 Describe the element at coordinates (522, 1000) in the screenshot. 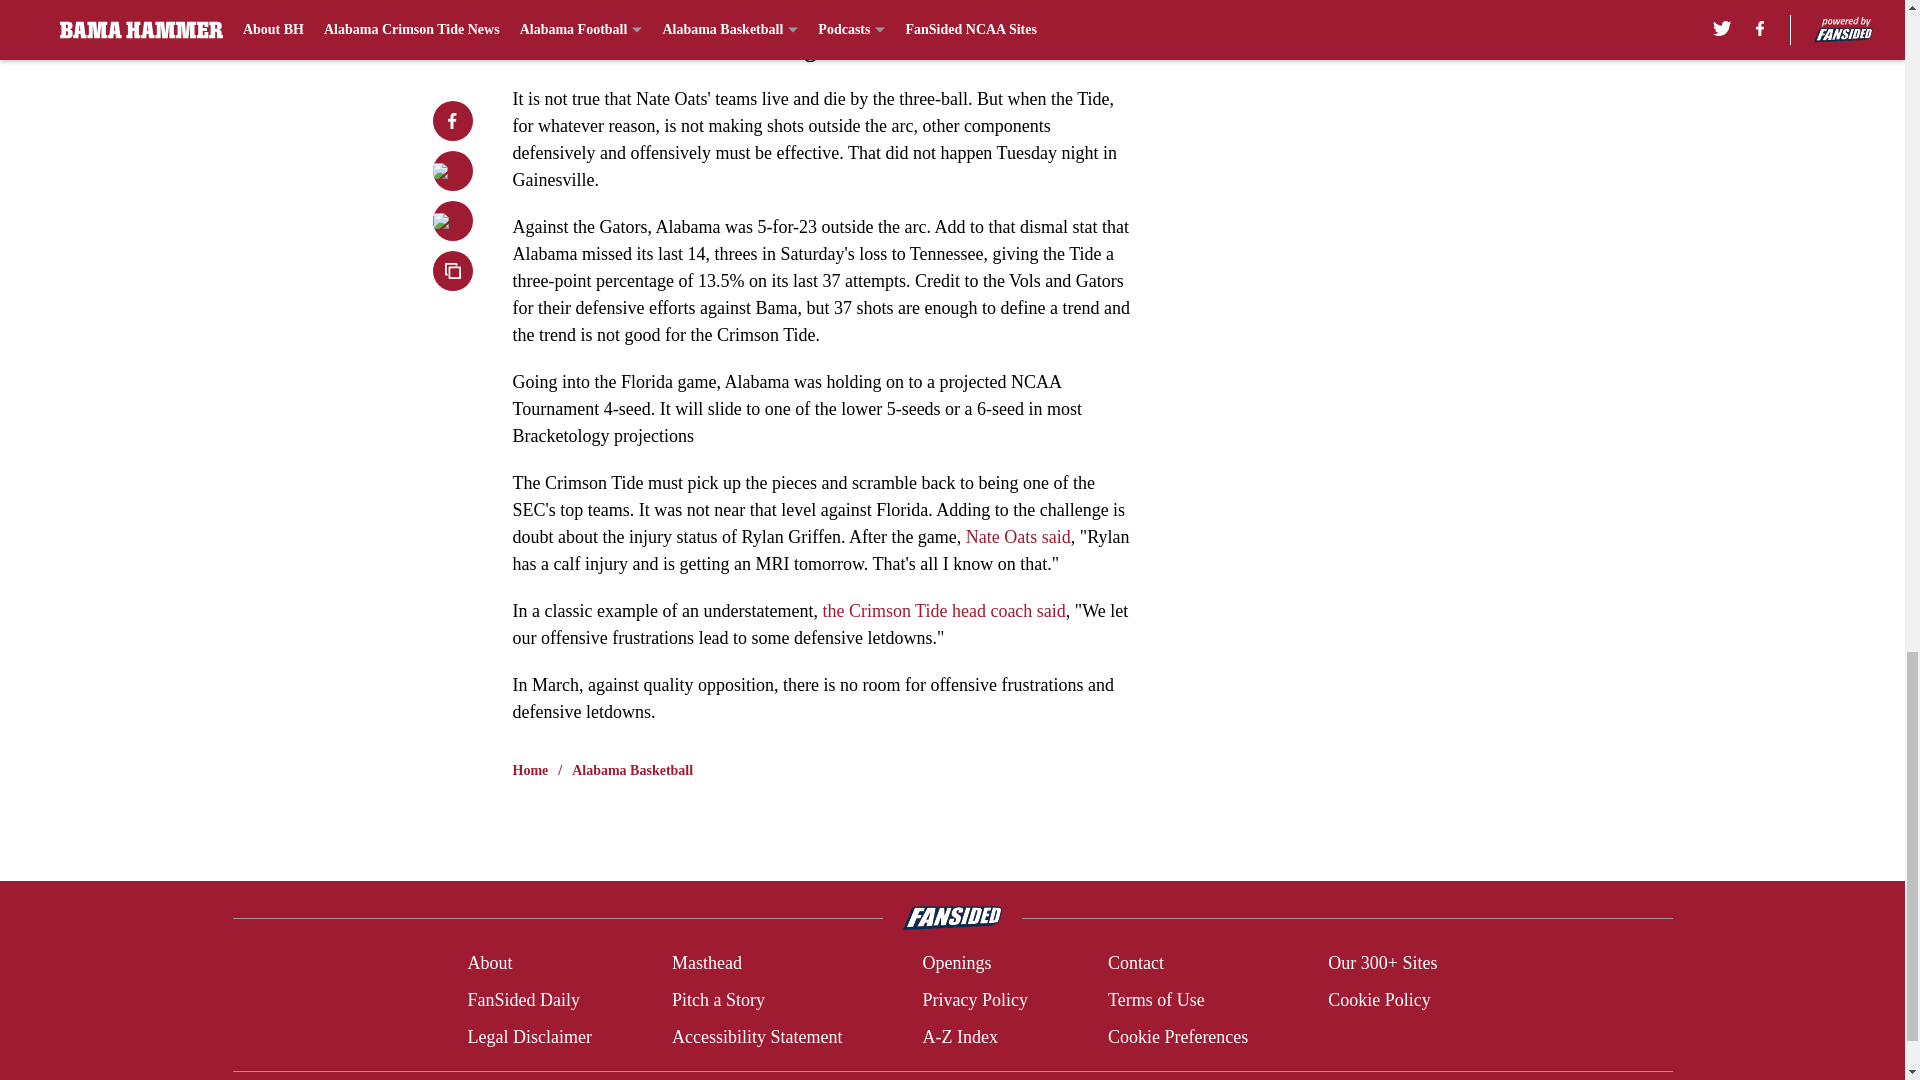

I see `FanSided Daily` at that location.